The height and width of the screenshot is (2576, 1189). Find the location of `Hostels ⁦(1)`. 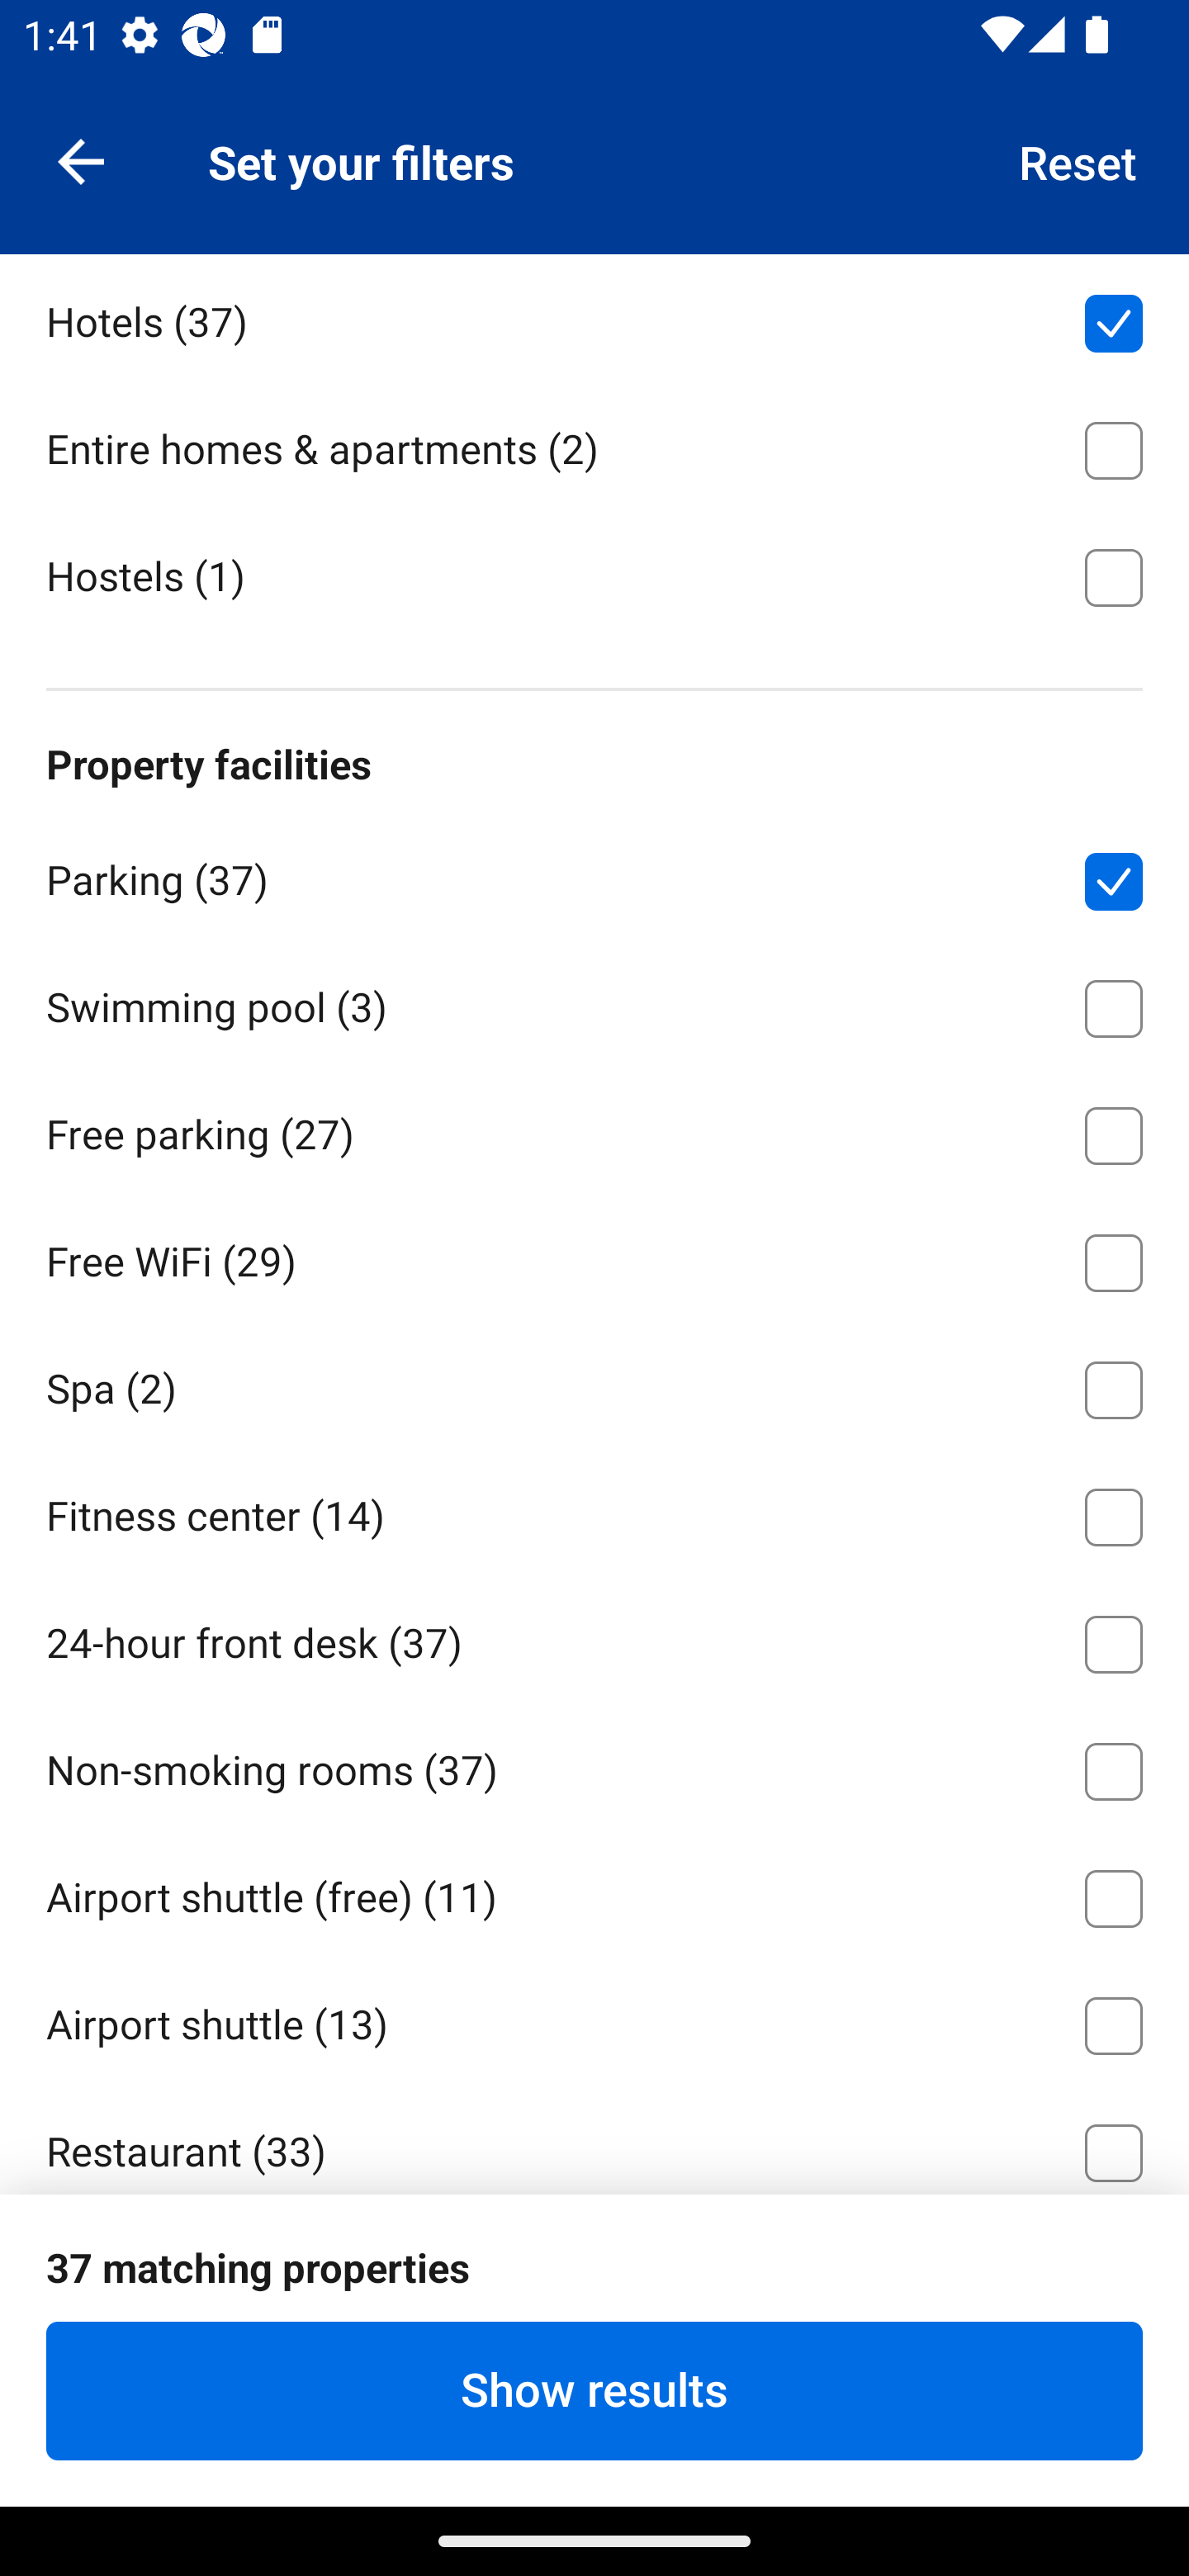

Hostels ⁦(1) is located at coordinates (594, 574).